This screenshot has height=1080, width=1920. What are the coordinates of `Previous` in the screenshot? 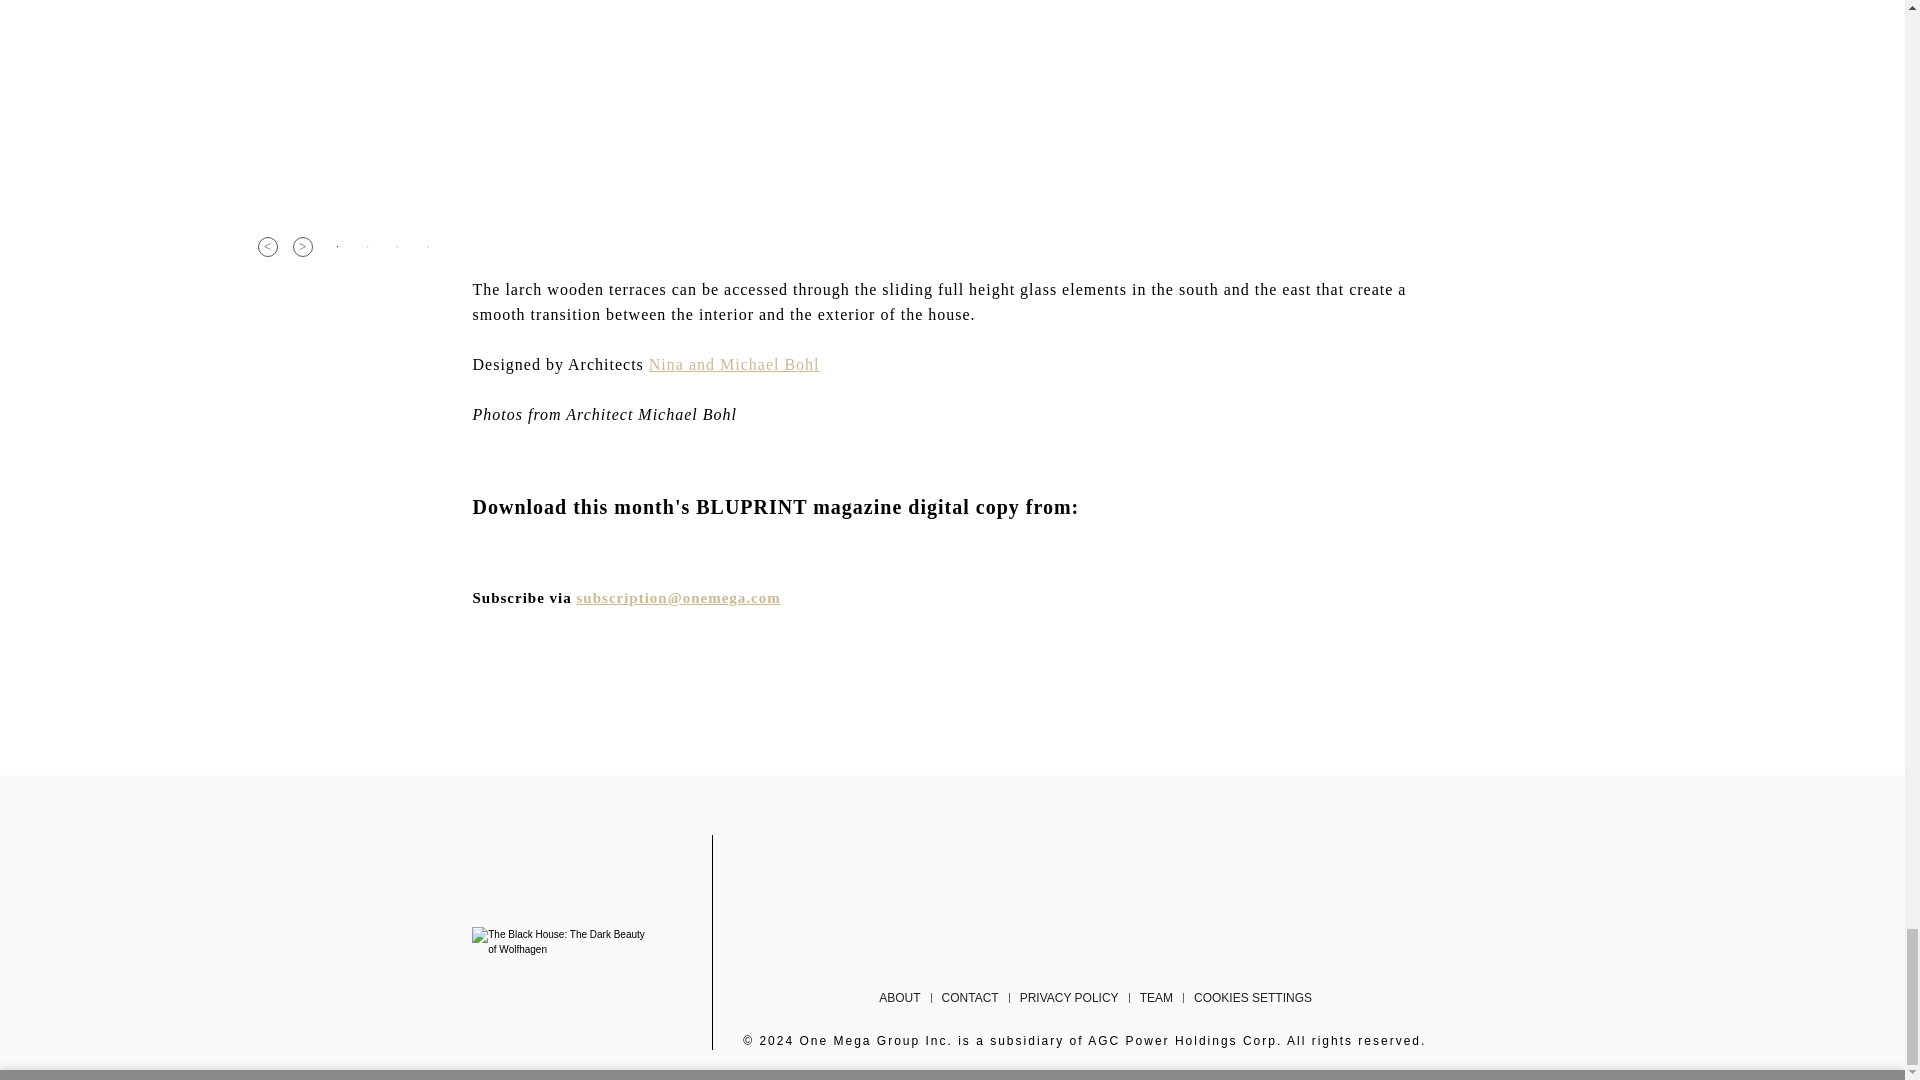 It's located at (268, 246).